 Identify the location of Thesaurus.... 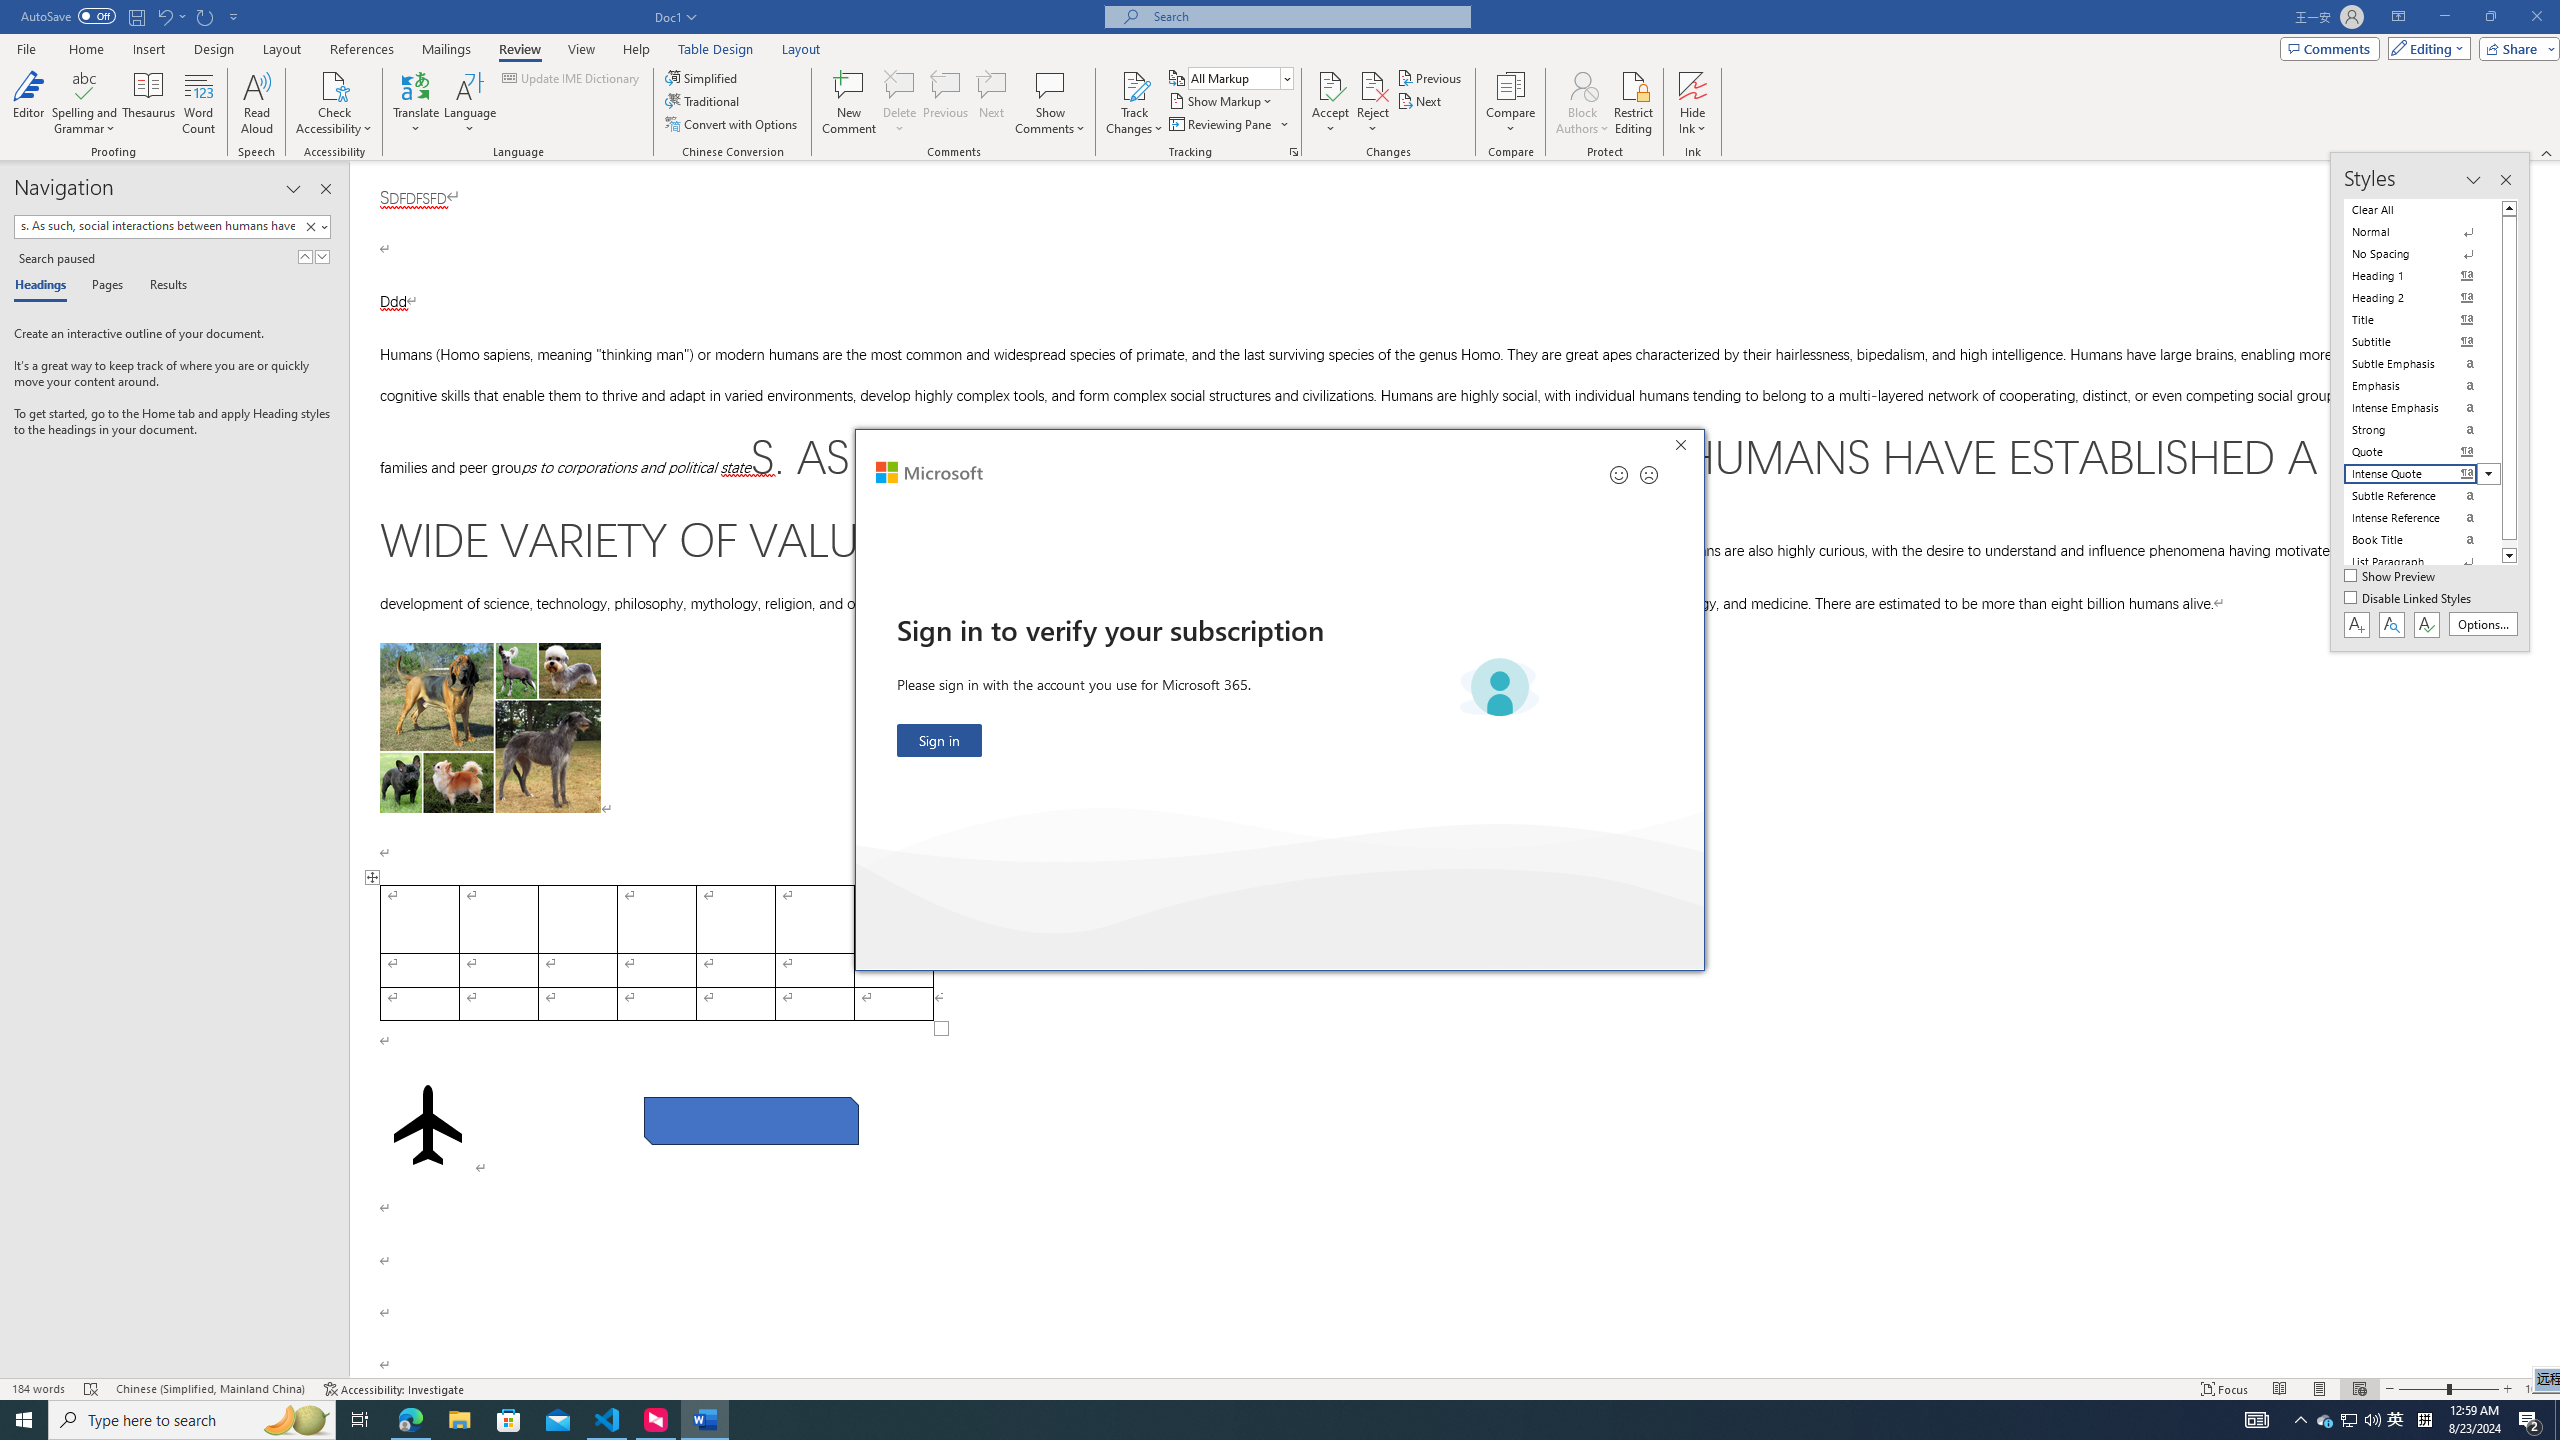
(150, 103).